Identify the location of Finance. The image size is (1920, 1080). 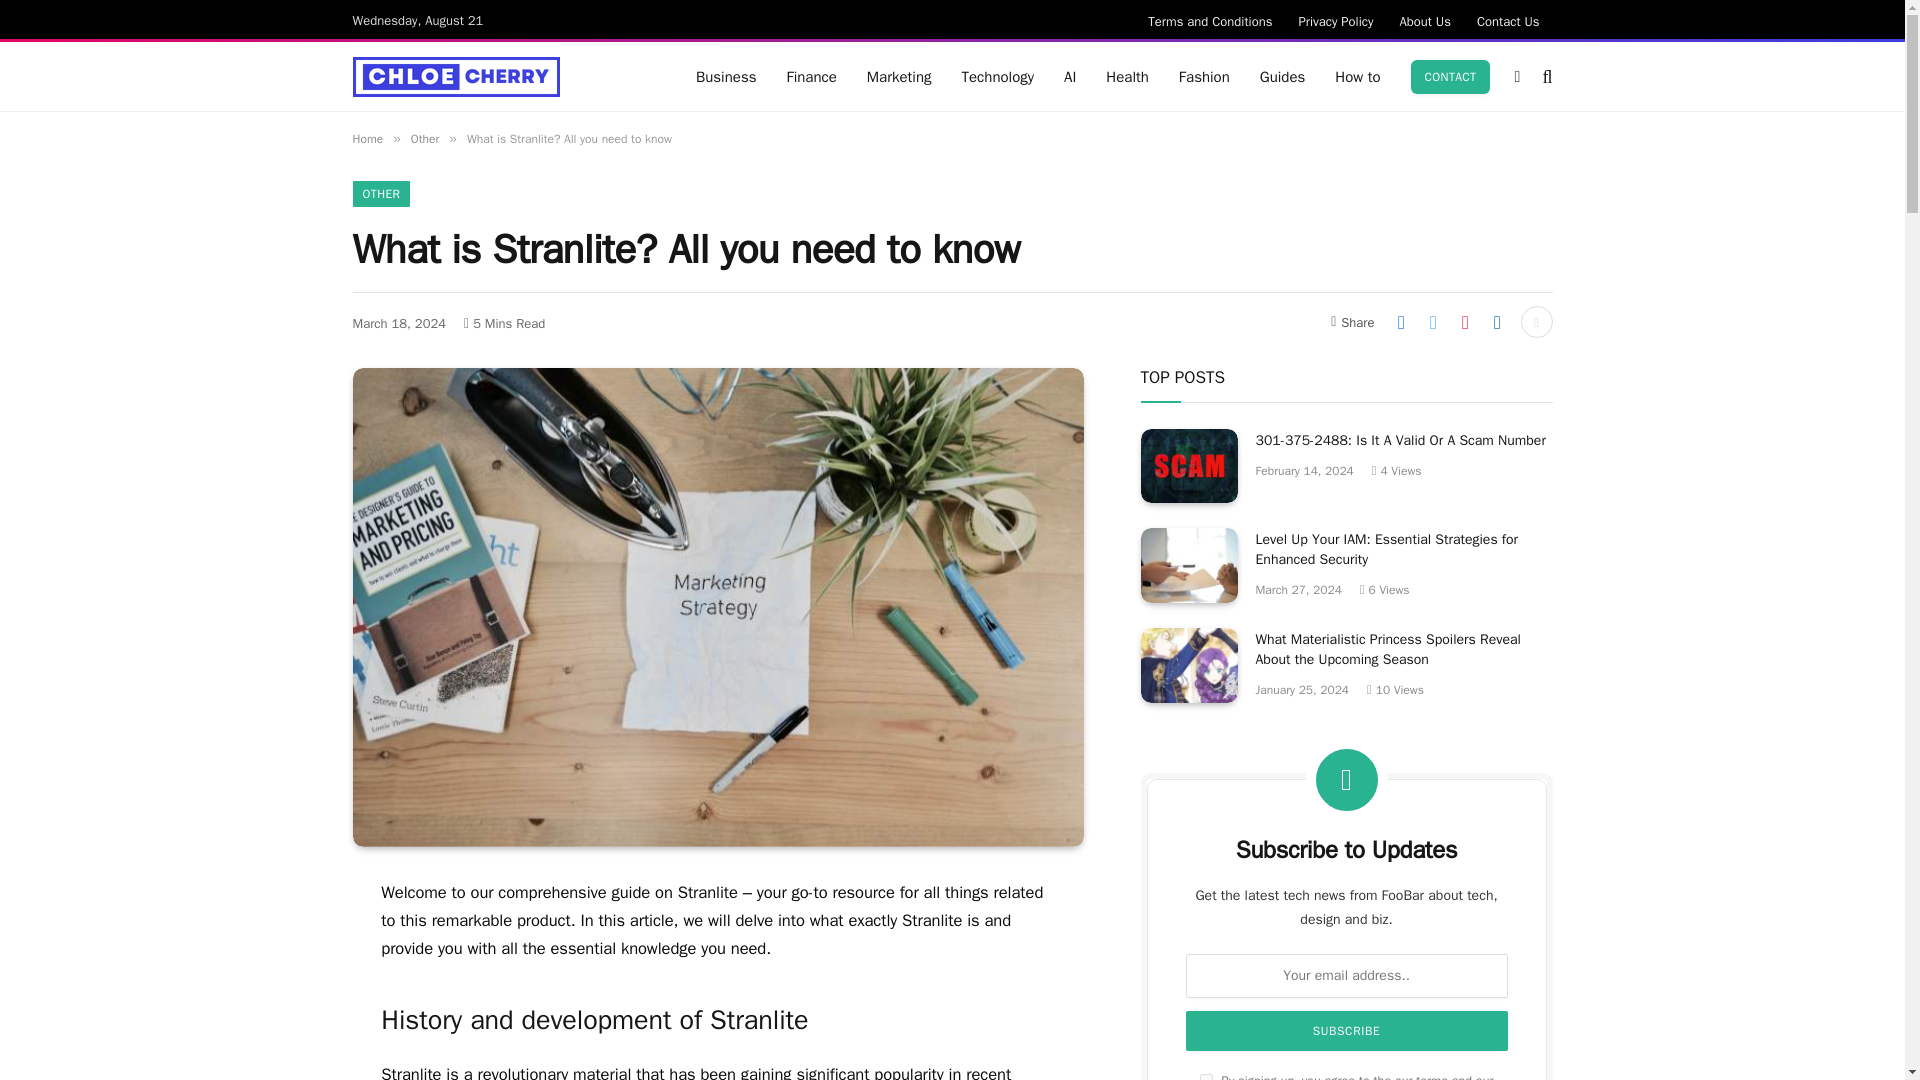
(810, 76).